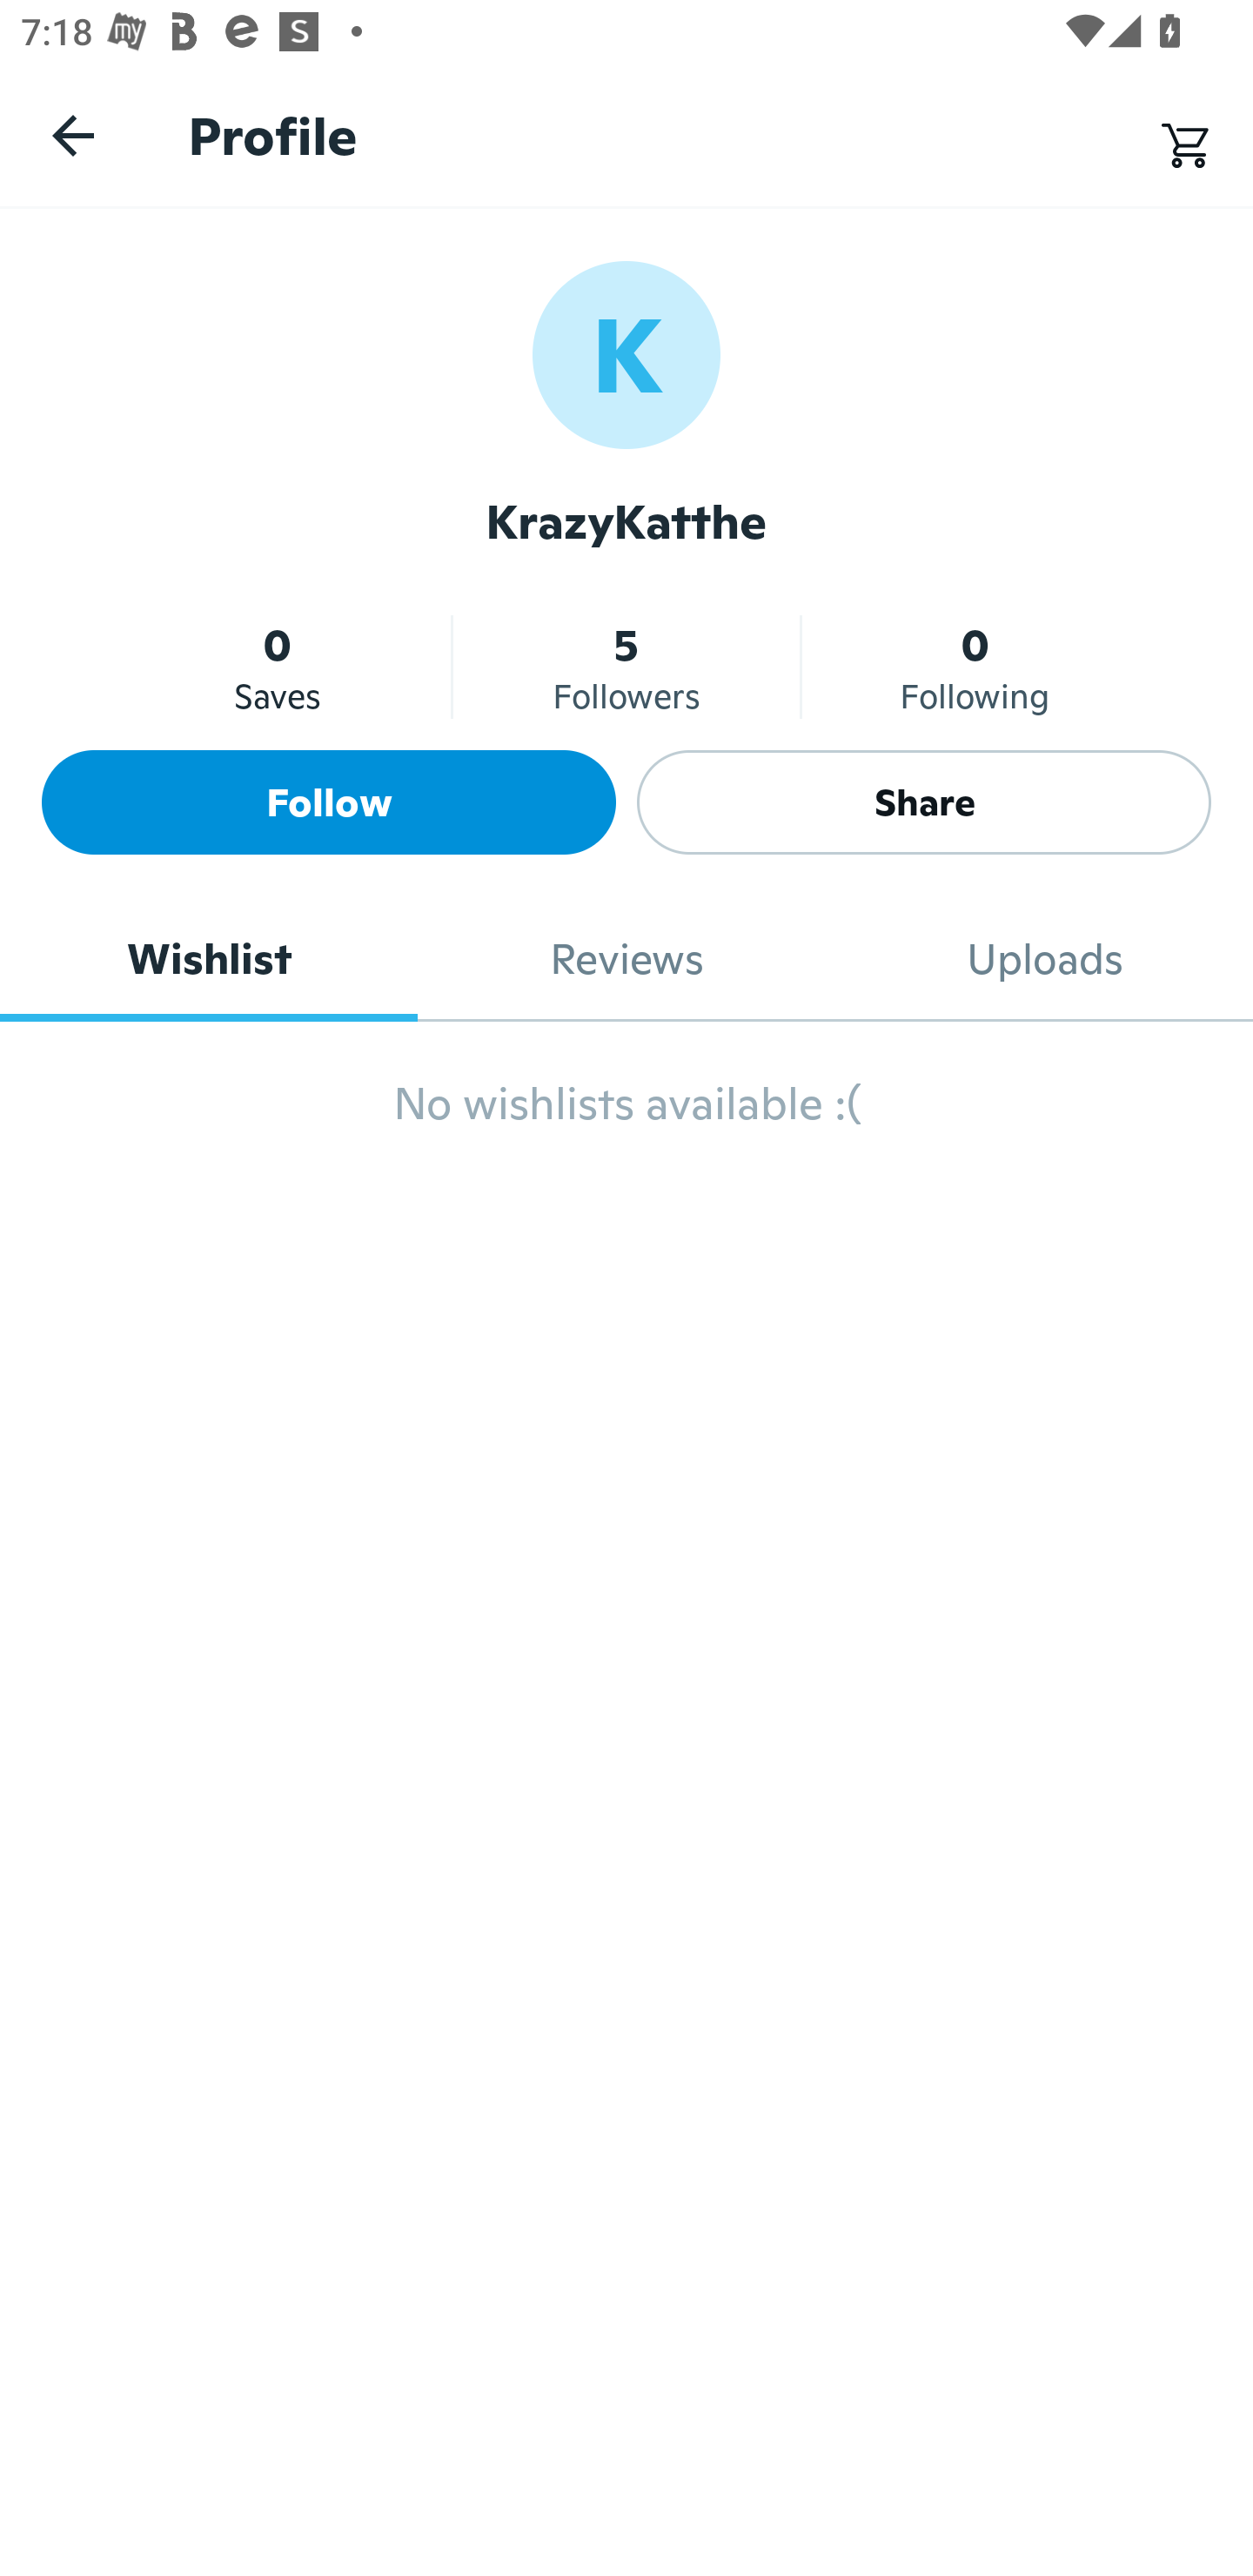 The width and height of the screenshot is (1253, 2576). I want to click on Reviews, so click(626, 959).